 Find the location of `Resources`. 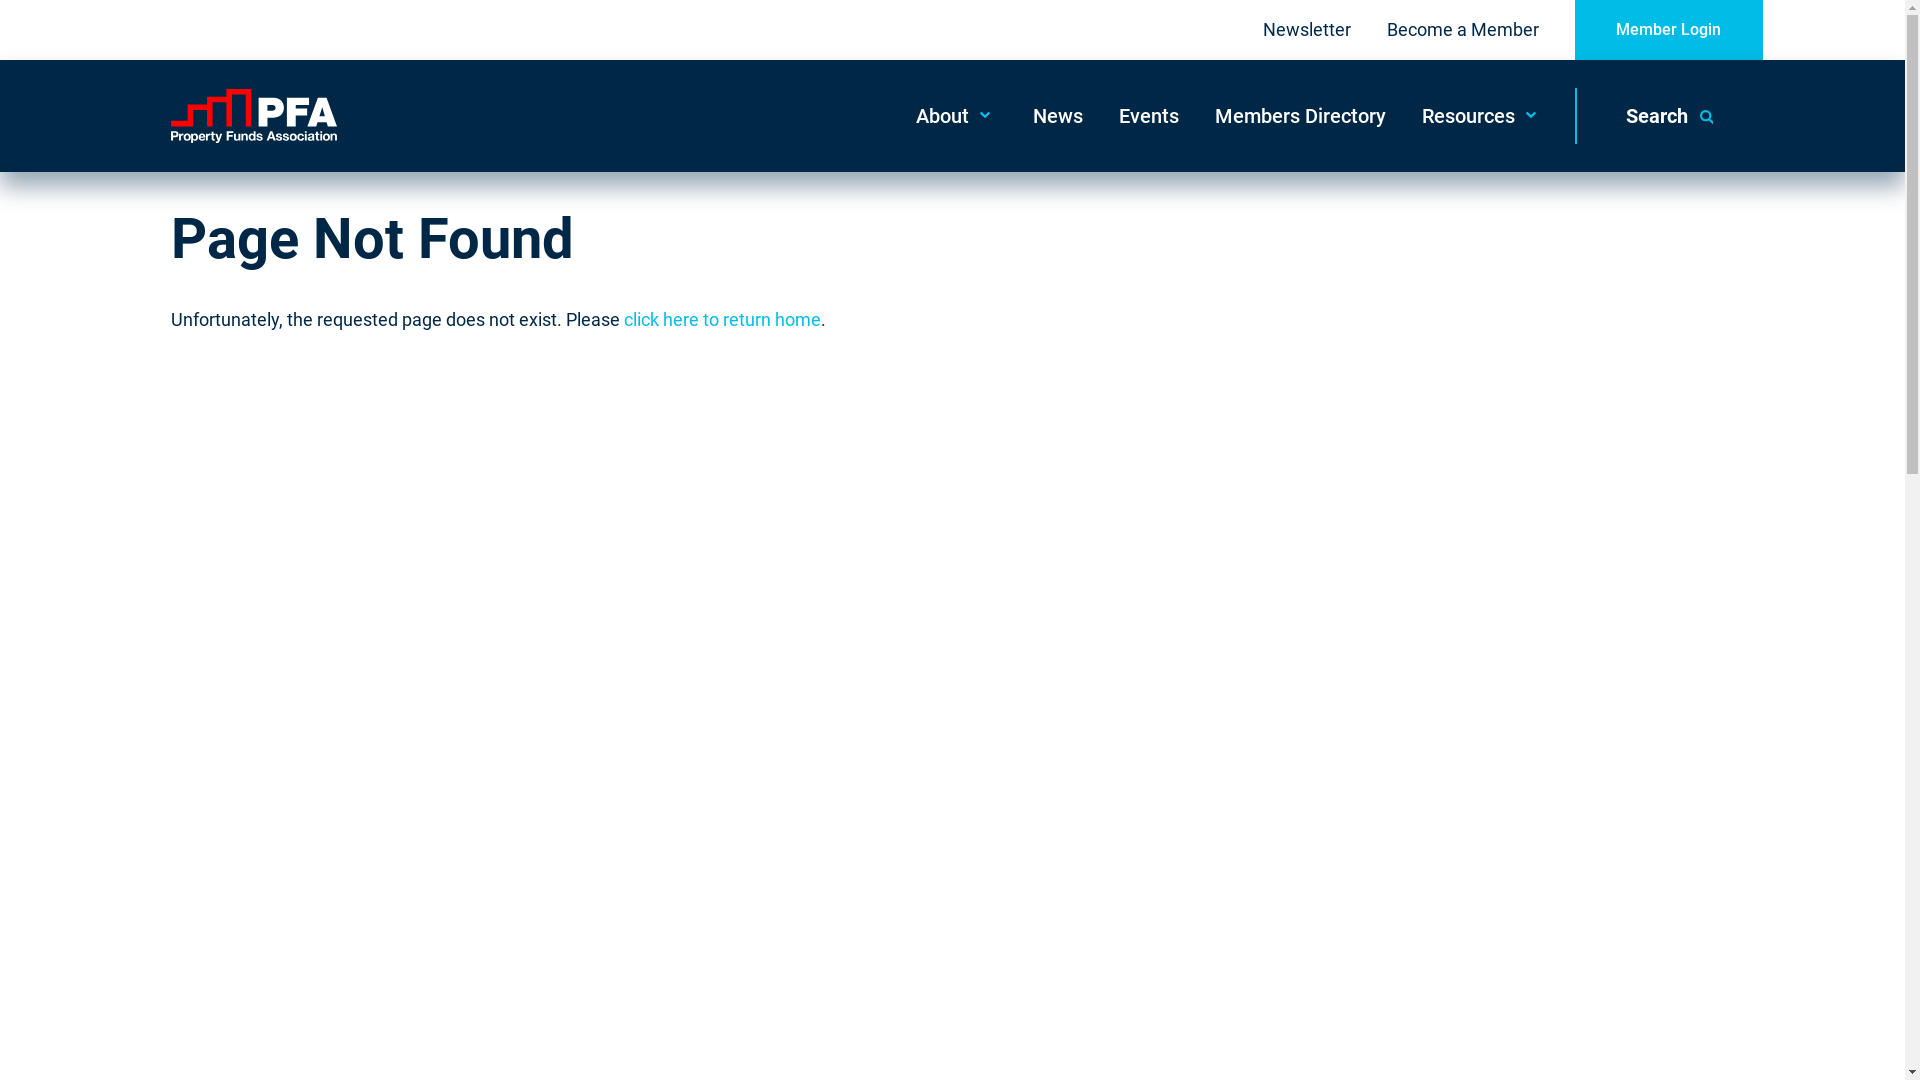

Resources is located at coordinates (1482, 116).